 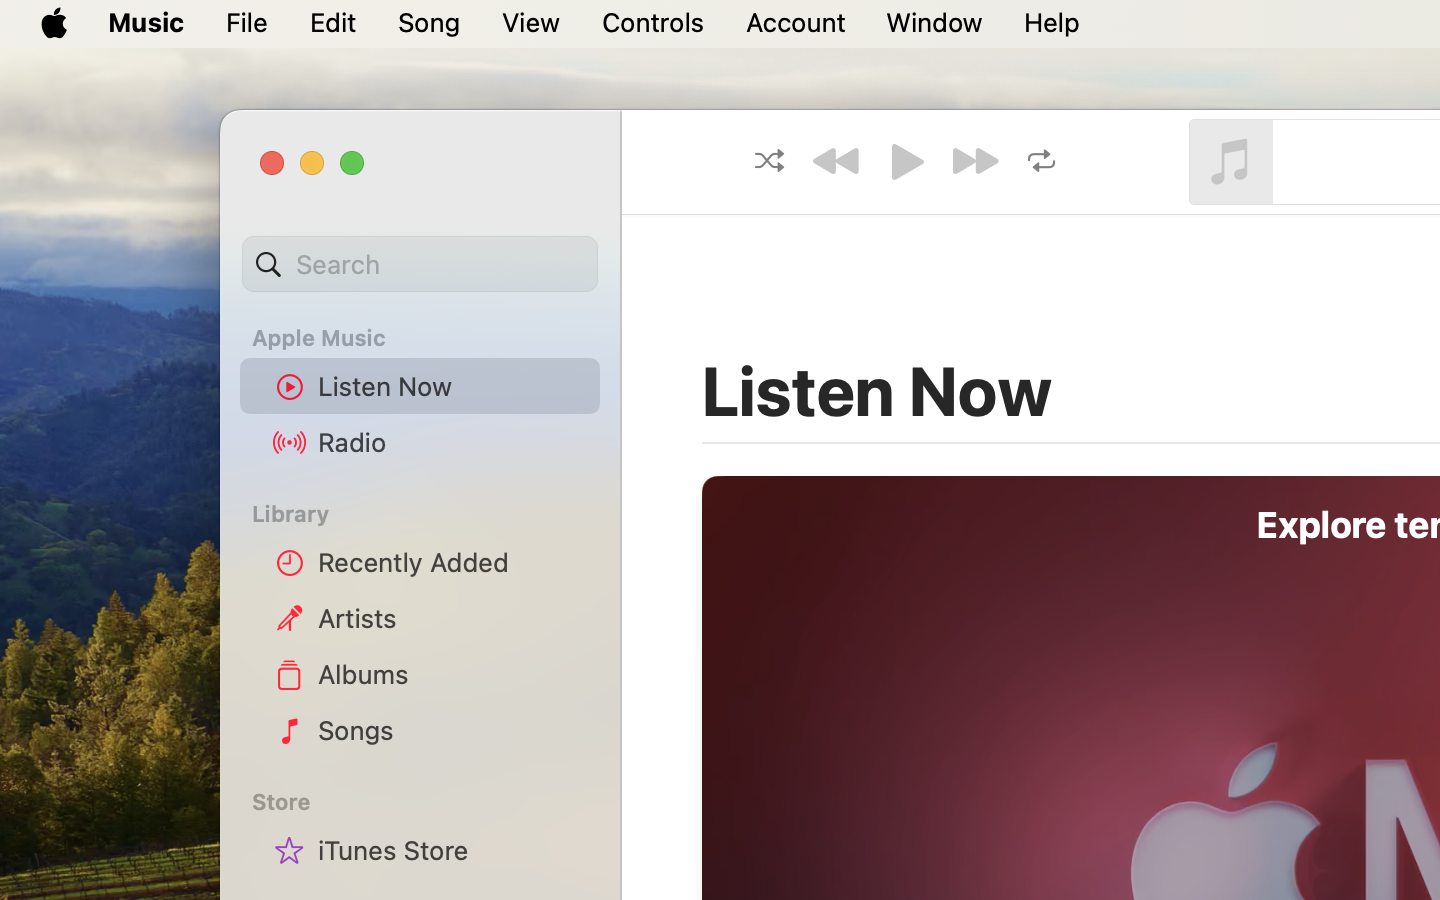 I want to click on Songs, so click(x=451, y=730).